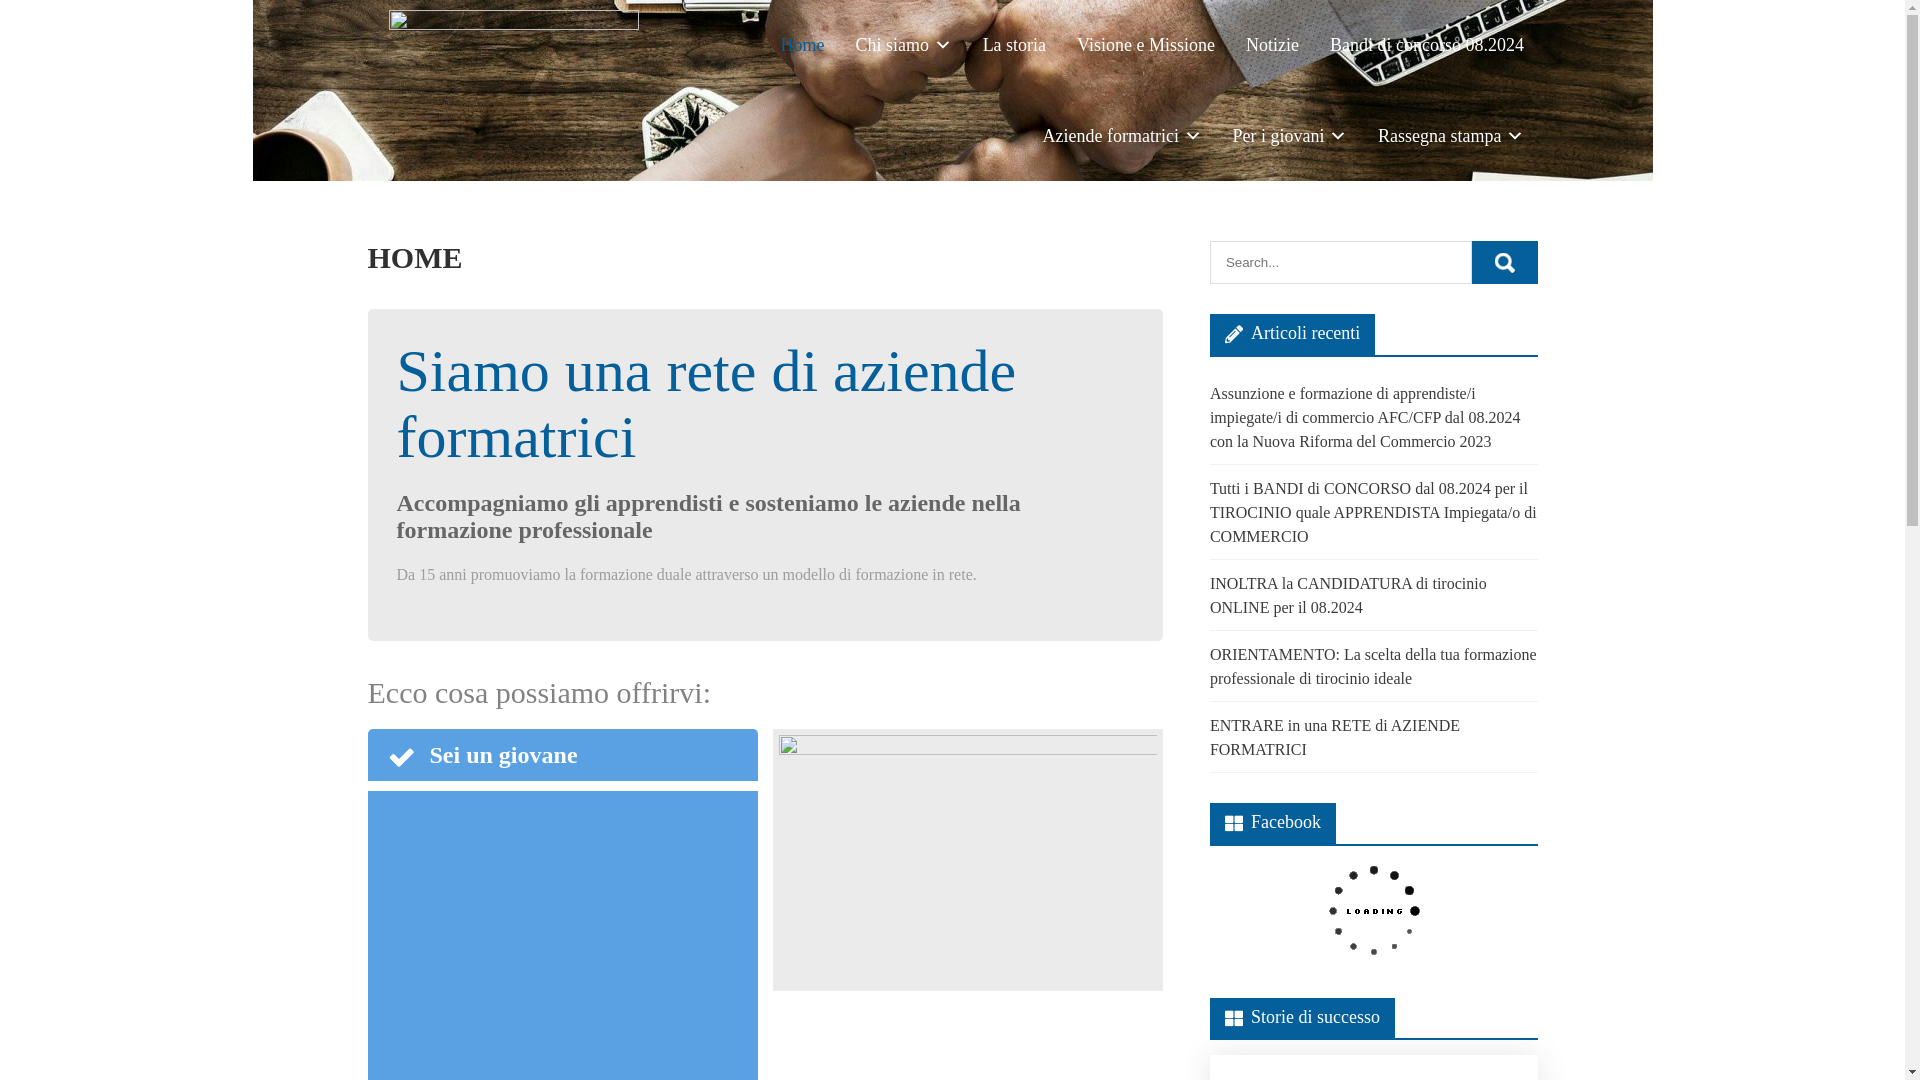 Image resolution: width=1920 pixels, height=1080 pixels. What do you see at coordinates (1505, 262) in the screenshot?
I see `Search` at bounding box center [1505, 262].